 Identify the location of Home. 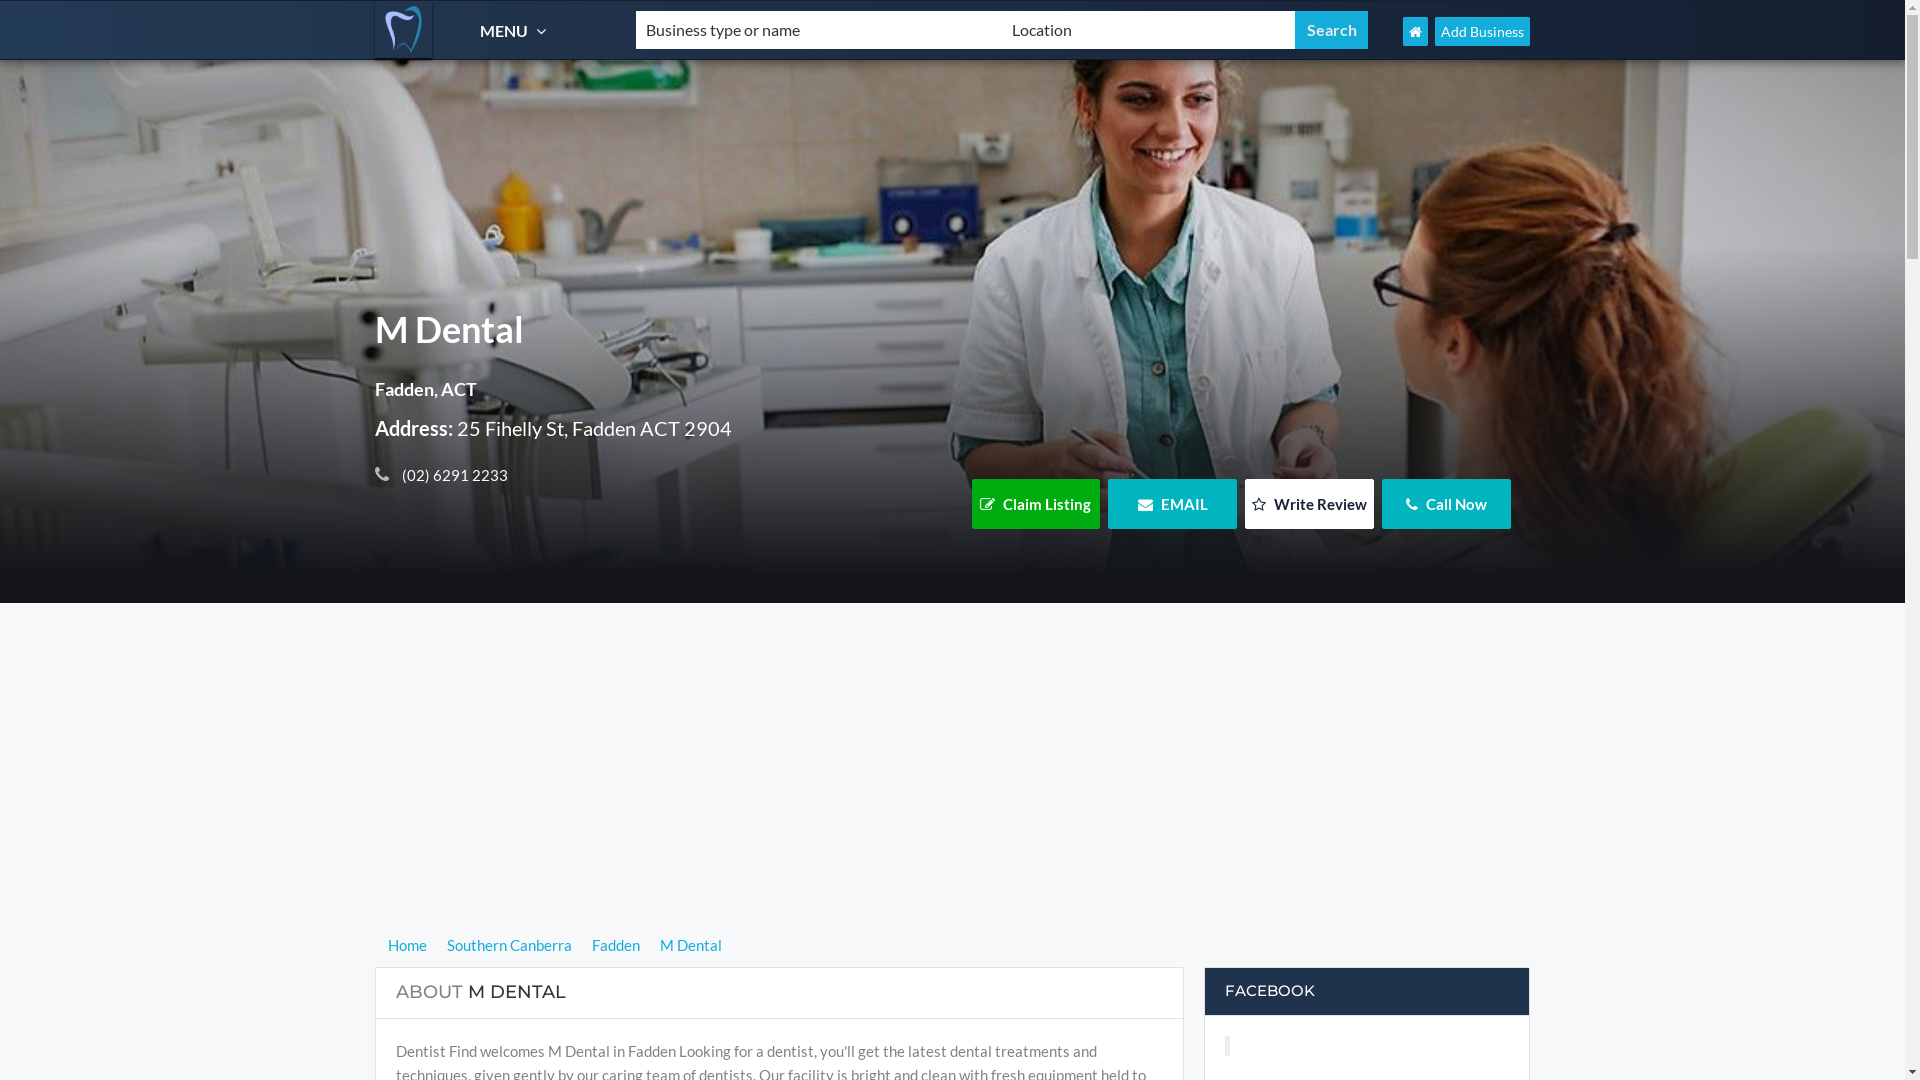
(410, 945).